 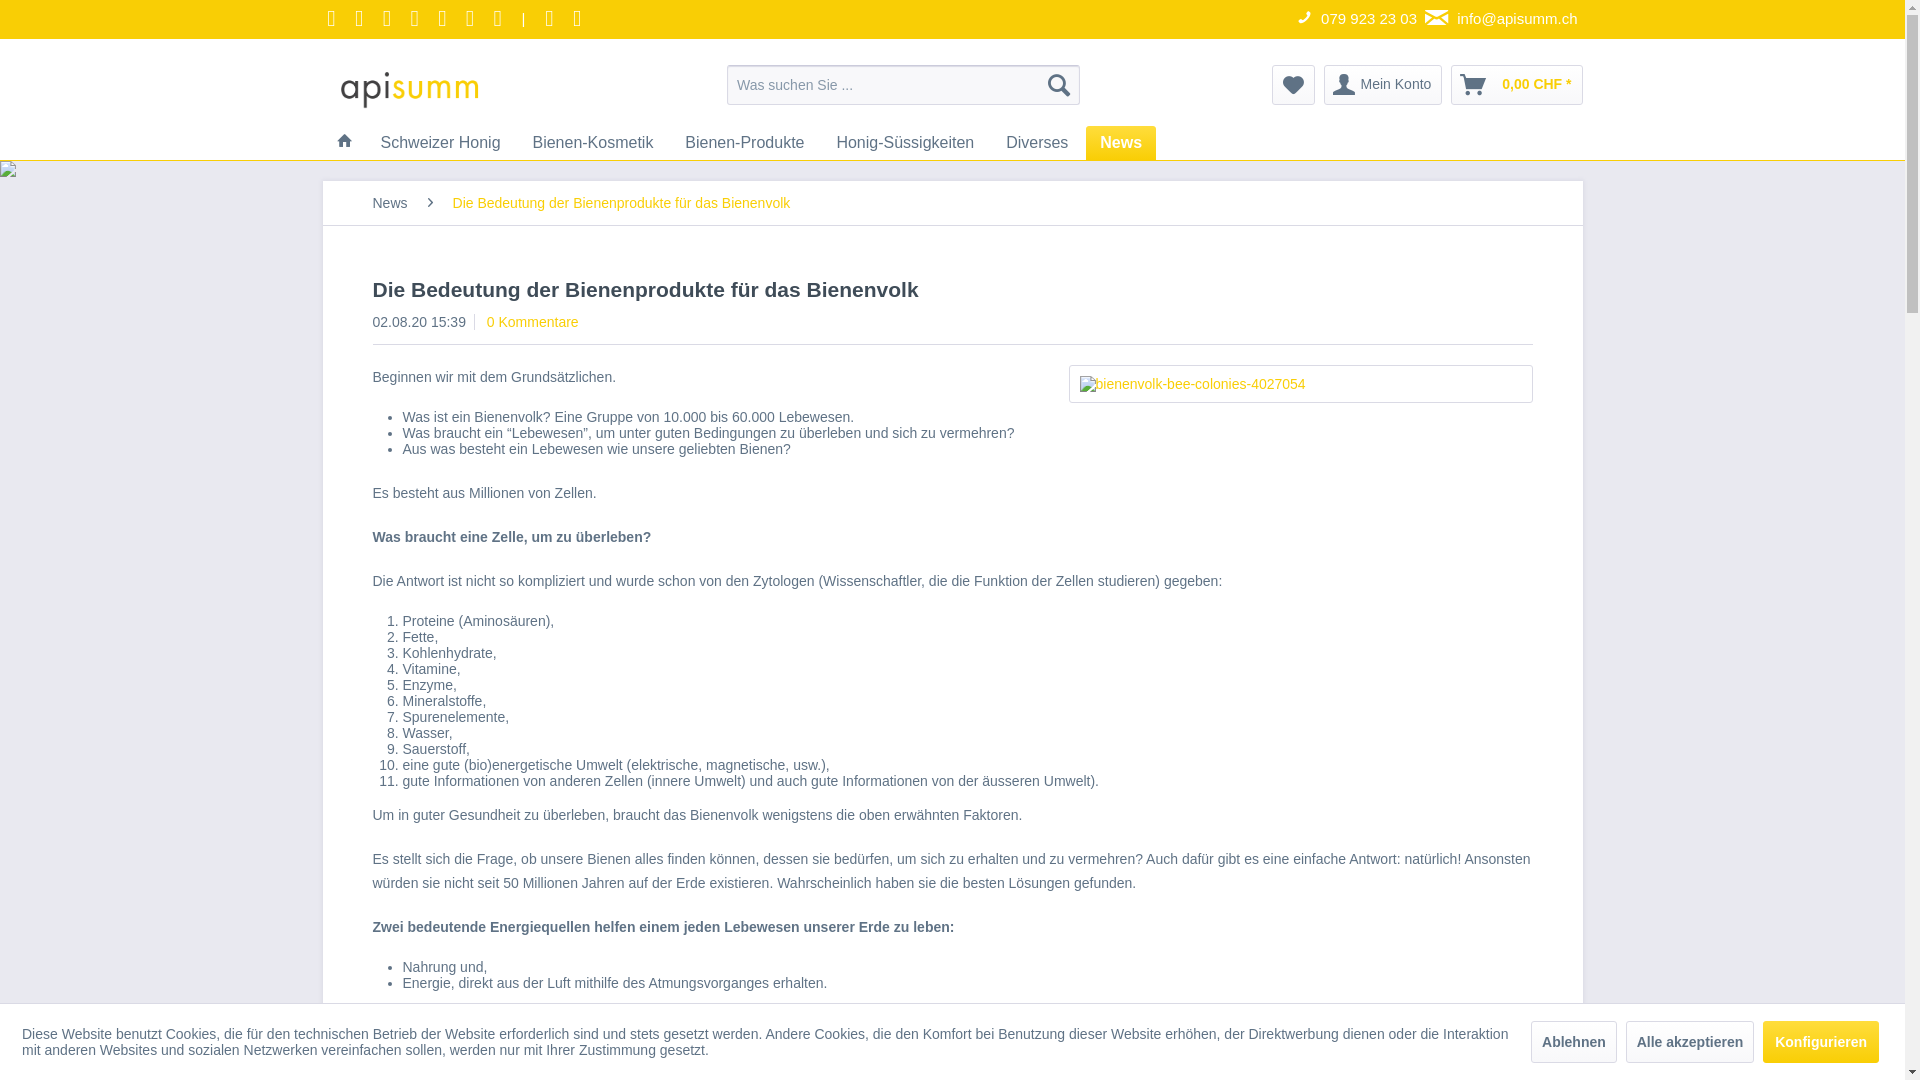 What do you see at coordinates (390, 202) in the screenshot?
I see `News` at bounding box center [390, 202].